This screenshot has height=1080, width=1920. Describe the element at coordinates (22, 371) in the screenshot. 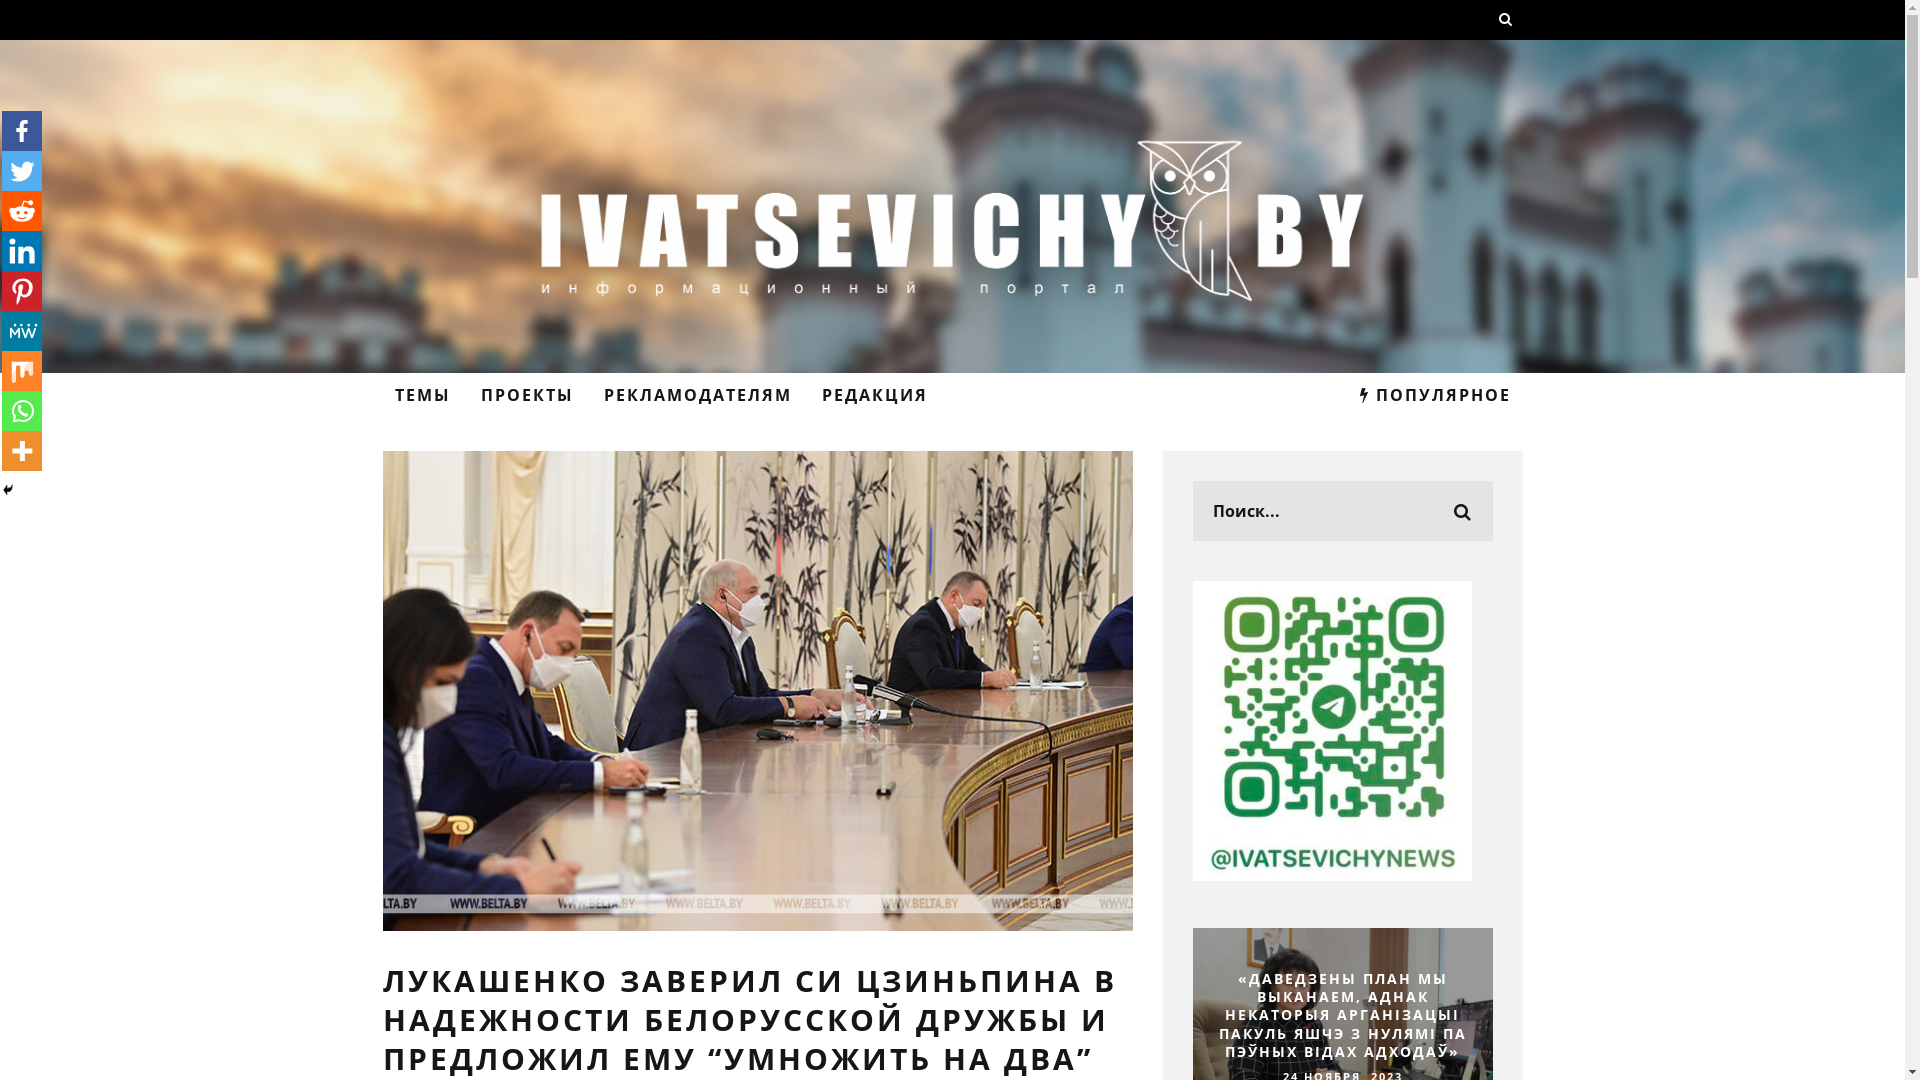

I see `Mix` at that location.